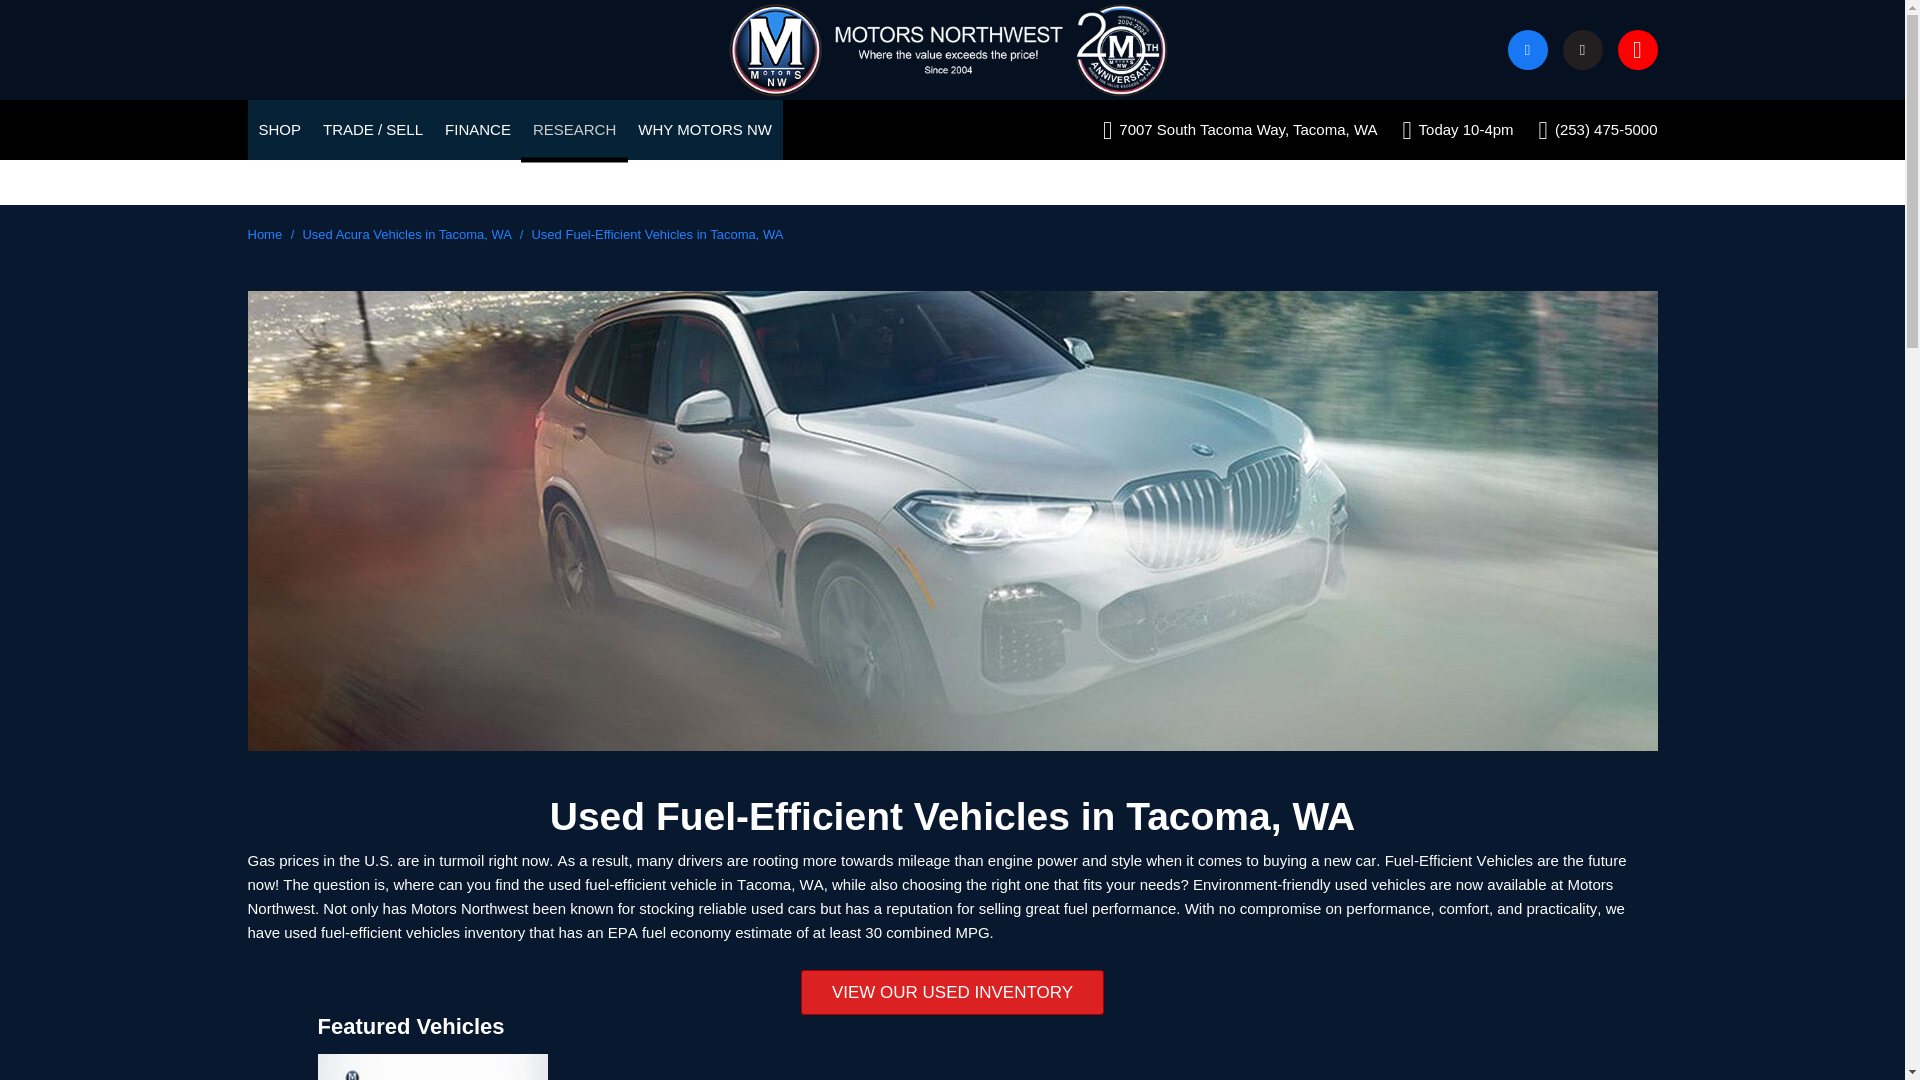 The width and height of the screenshot is (1920, 1080). What do you see at coordinates (478, 130) in the screenshot?
I see `FINANCE` at bounding box center [478, 130].